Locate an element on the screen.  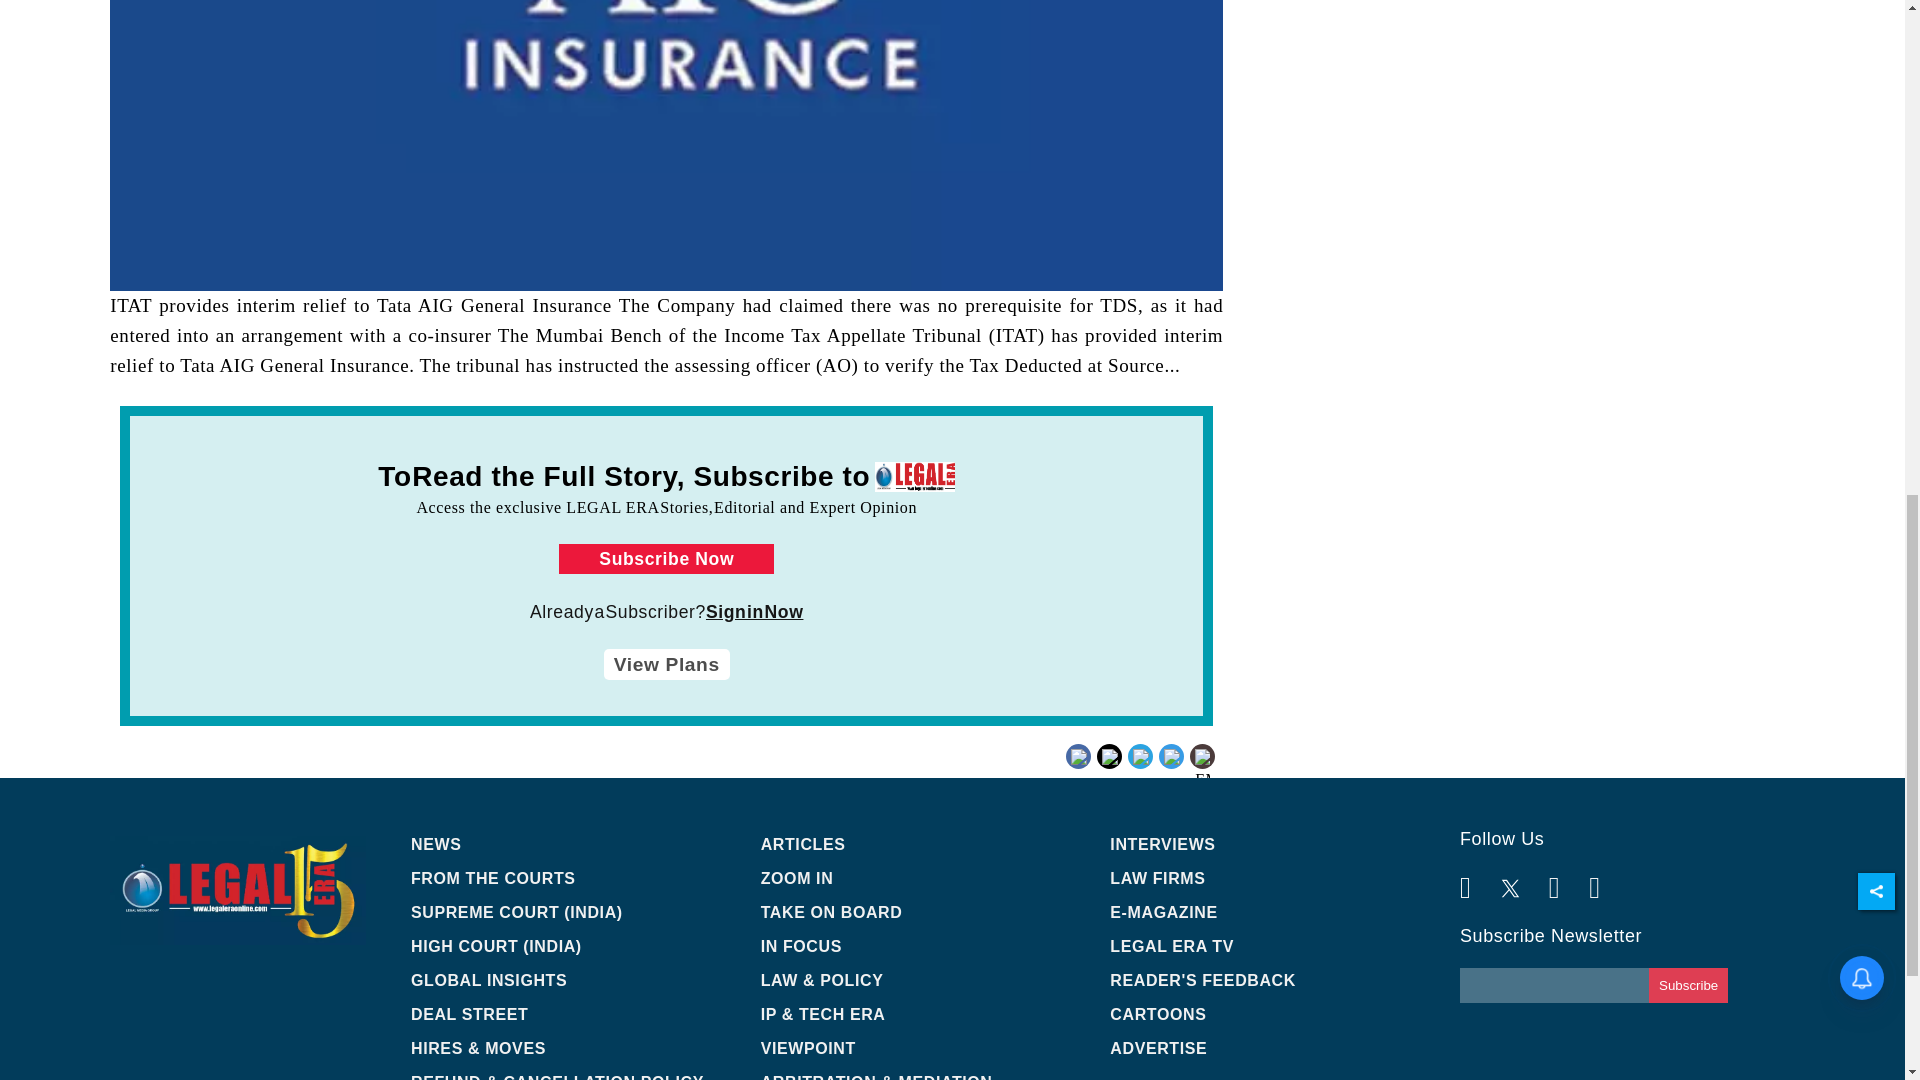
LinkedIn is located at coordinates (1174, 754).